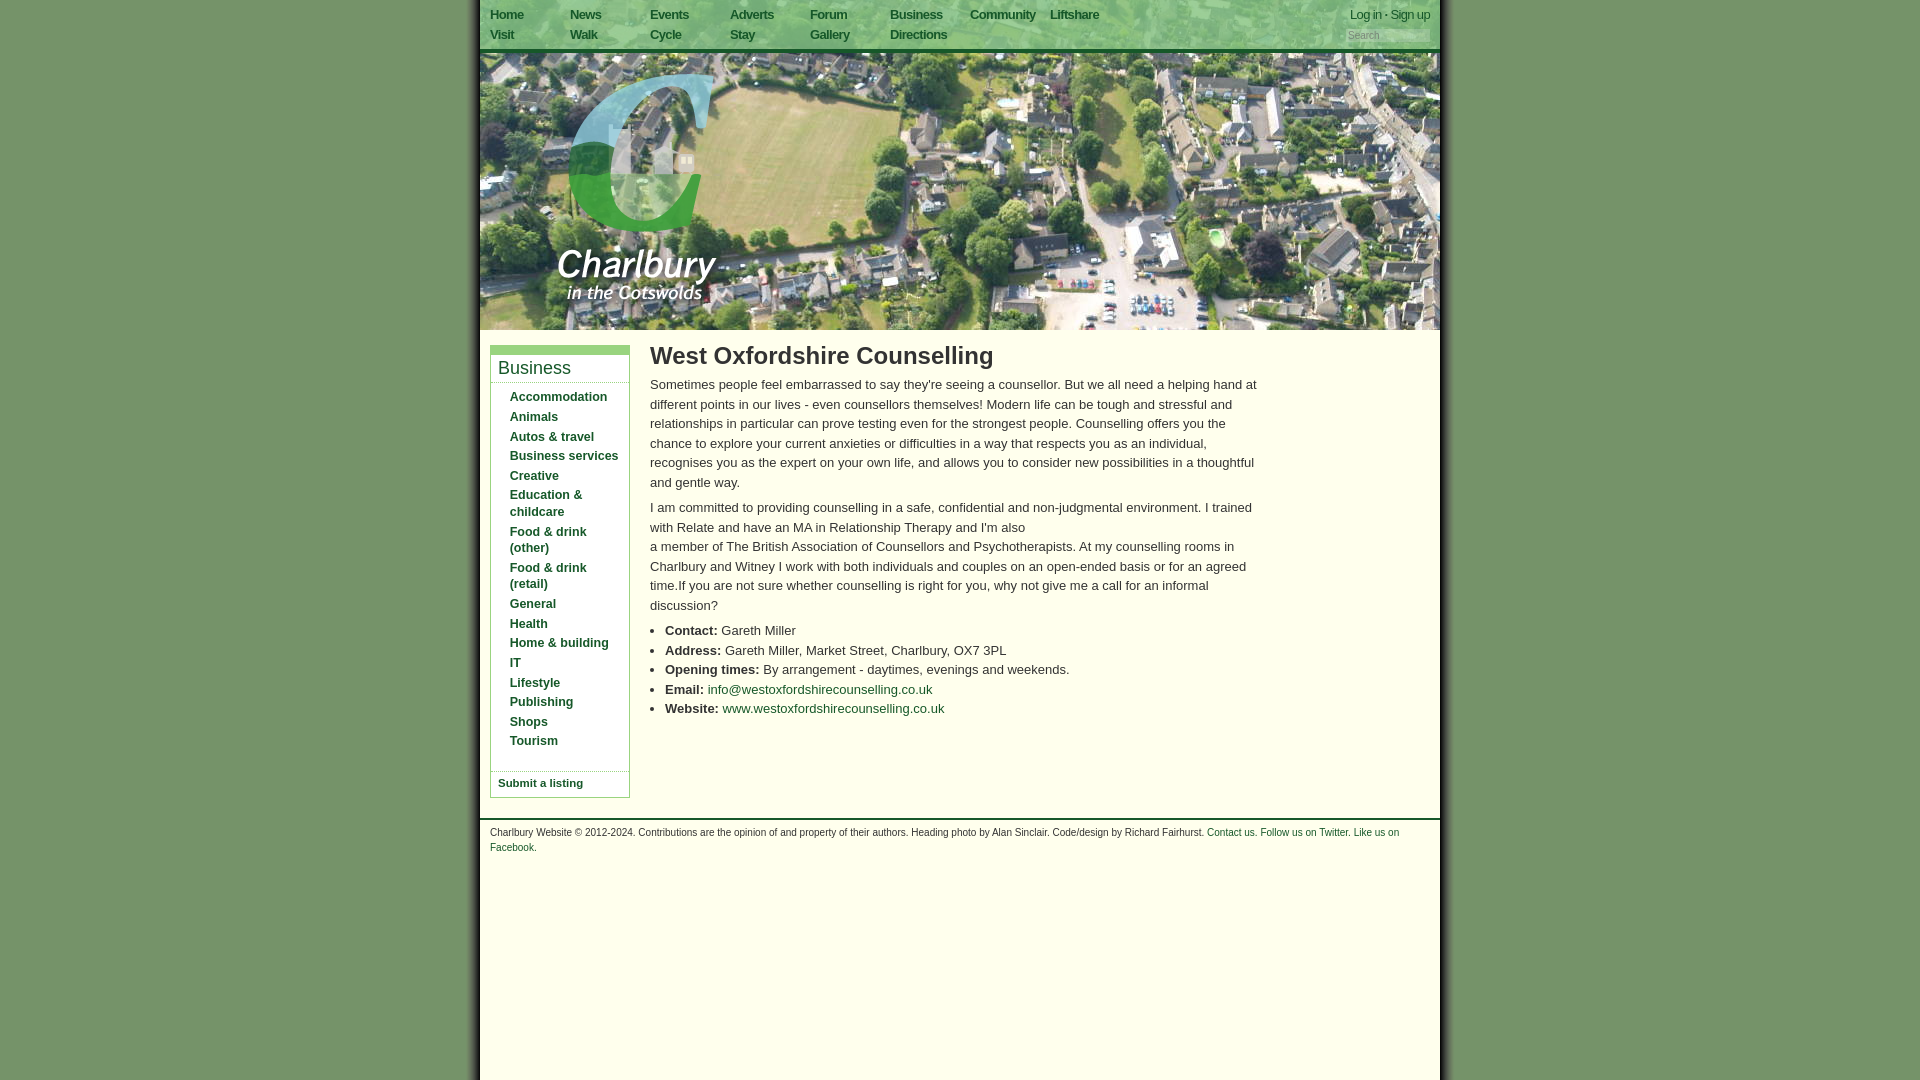 The width and height of the screenshot is (1920, 1080). Describe the element at coordinates (1074, 14) in the screenshot. I see `Liftshare` at that location.